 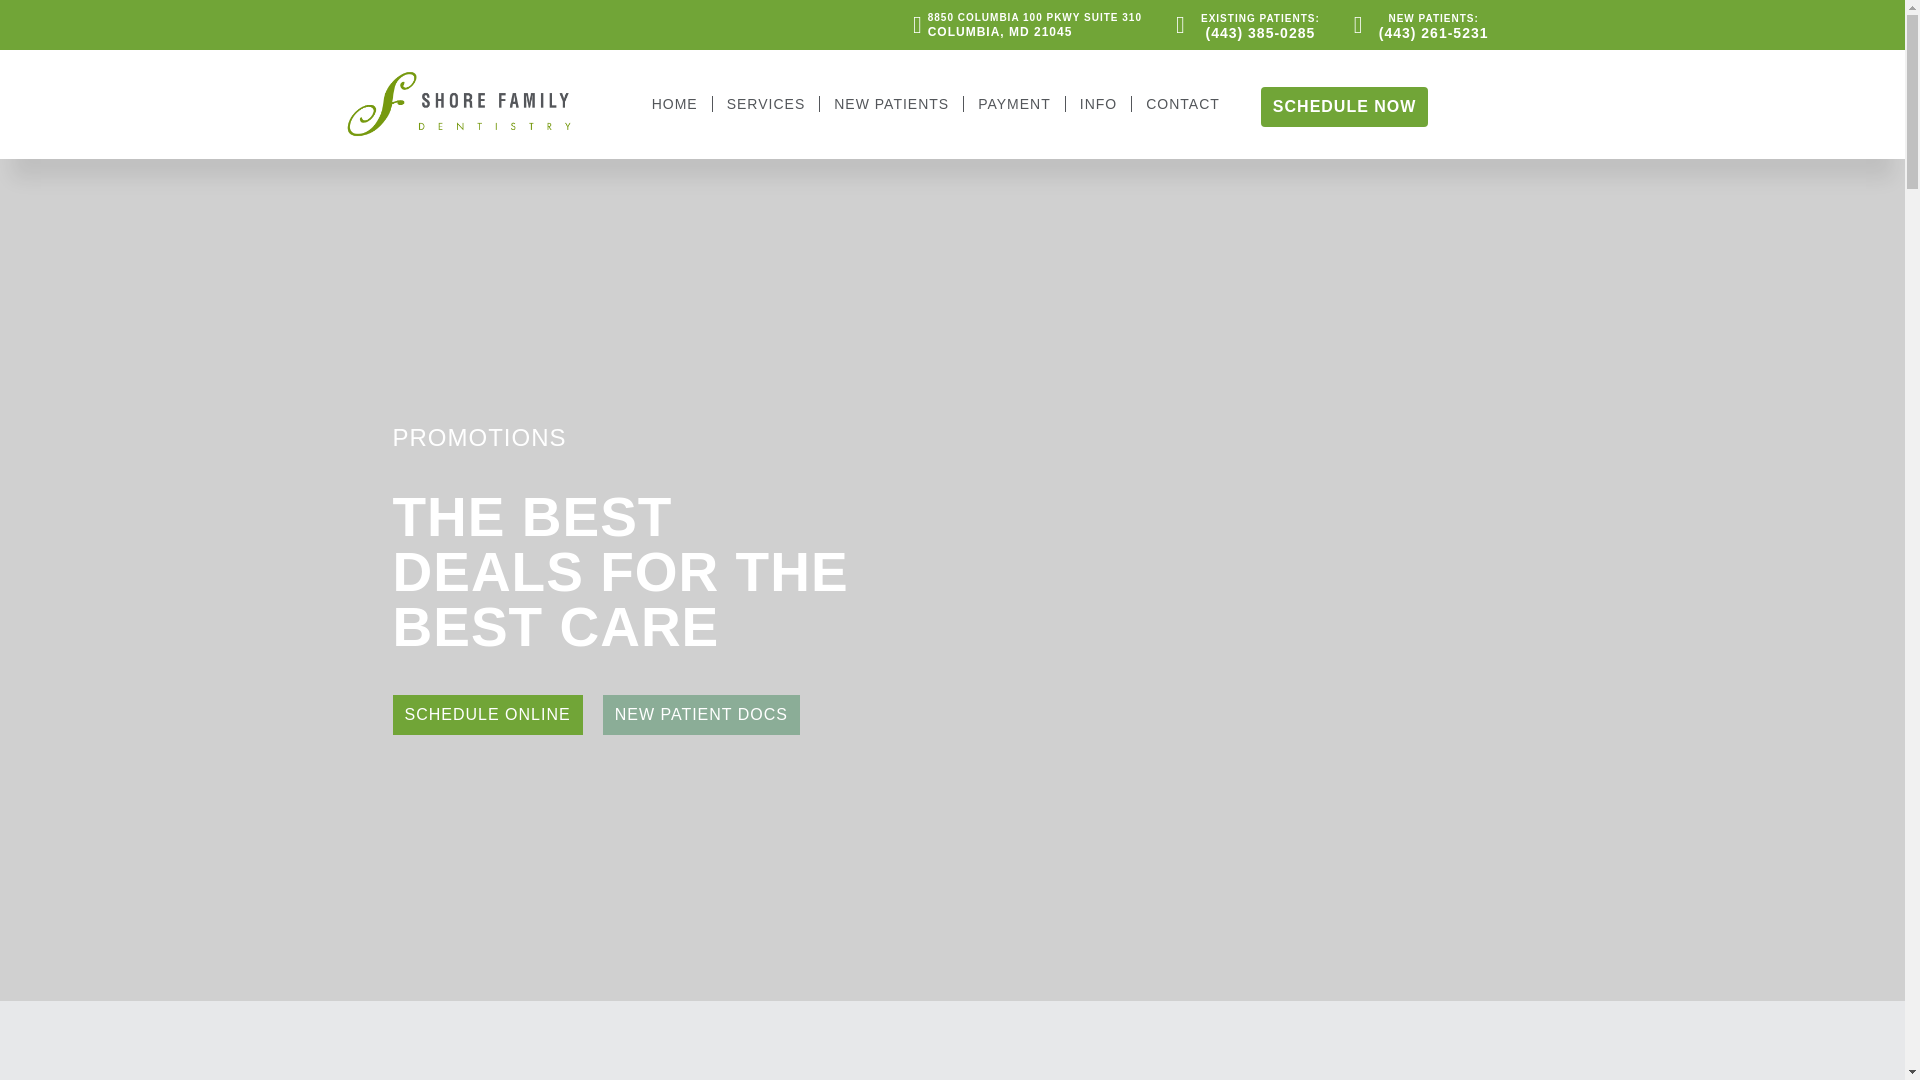 I want to click on SERVICES, so click(x=1182, y=104).